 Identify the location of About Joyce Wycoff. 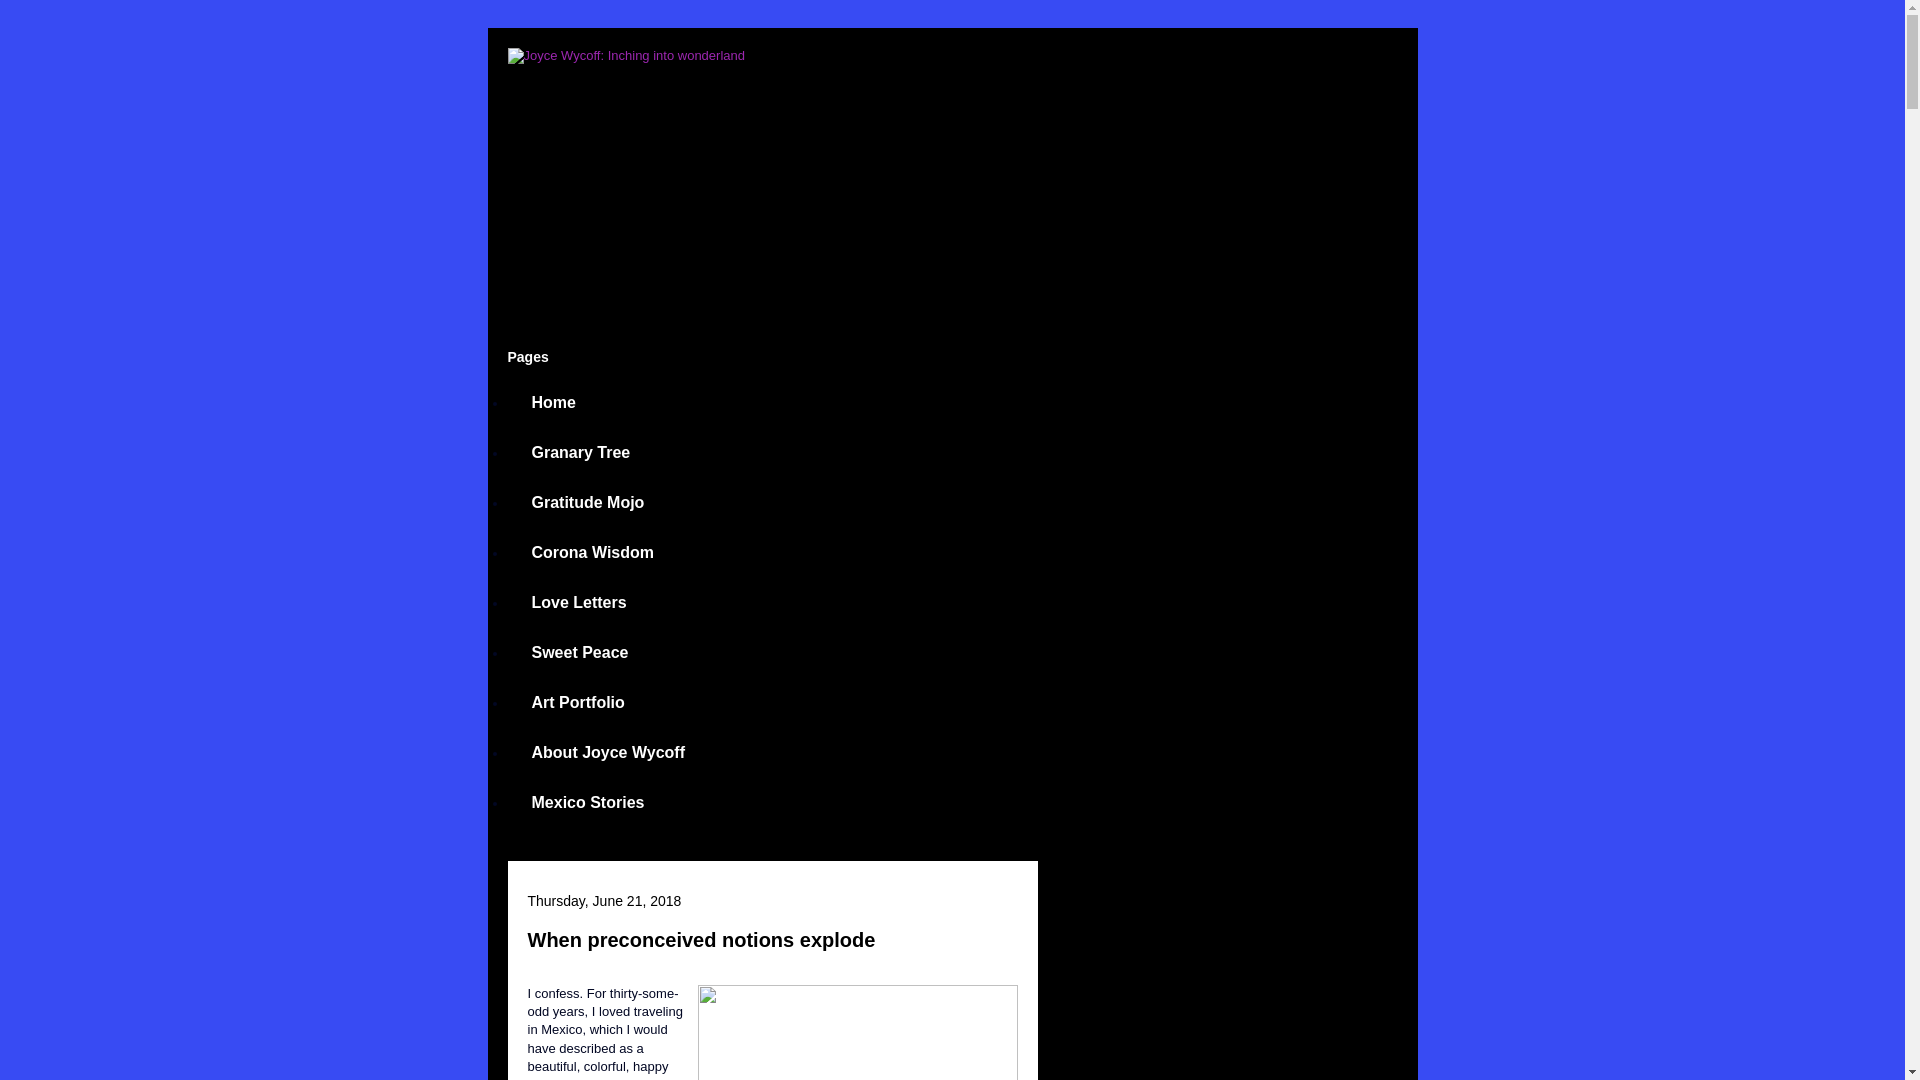
(609, 752).